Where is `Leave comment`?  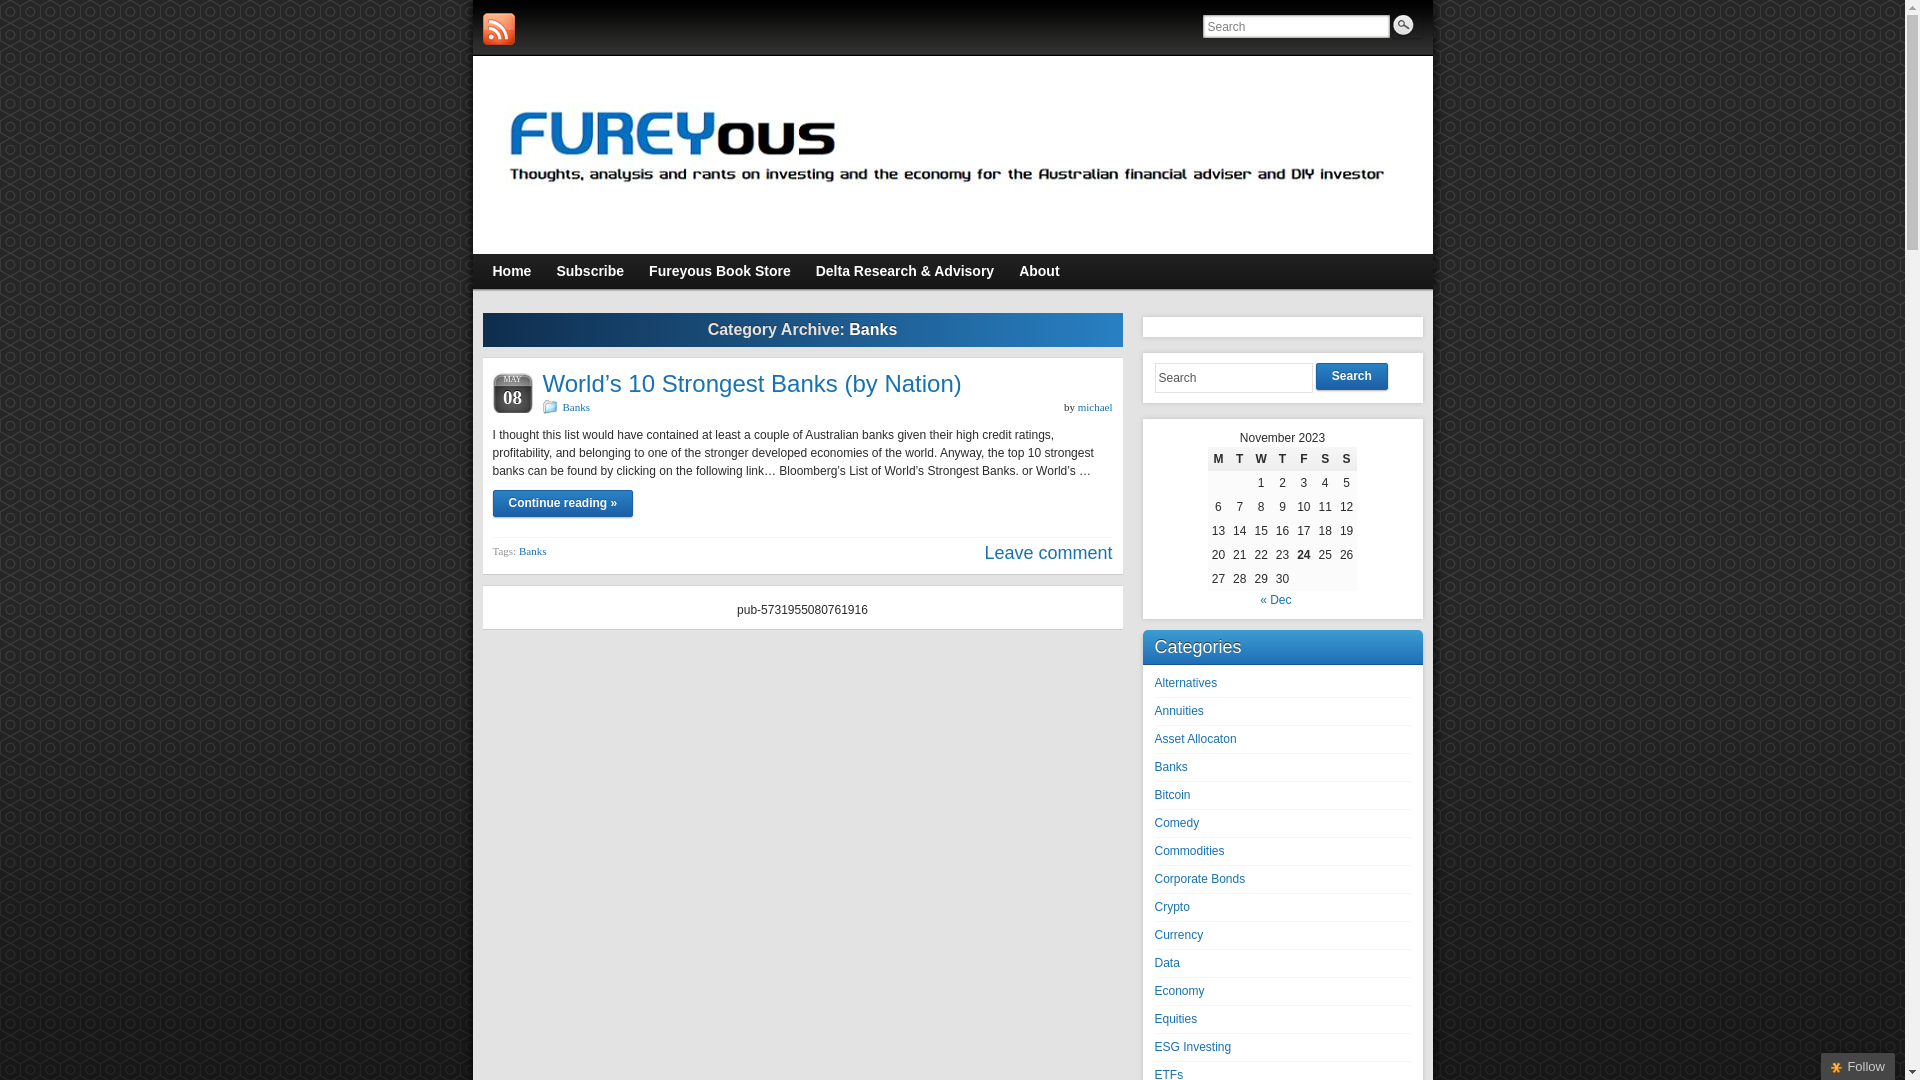
Leave comment is located at coordinates (1048, 553).